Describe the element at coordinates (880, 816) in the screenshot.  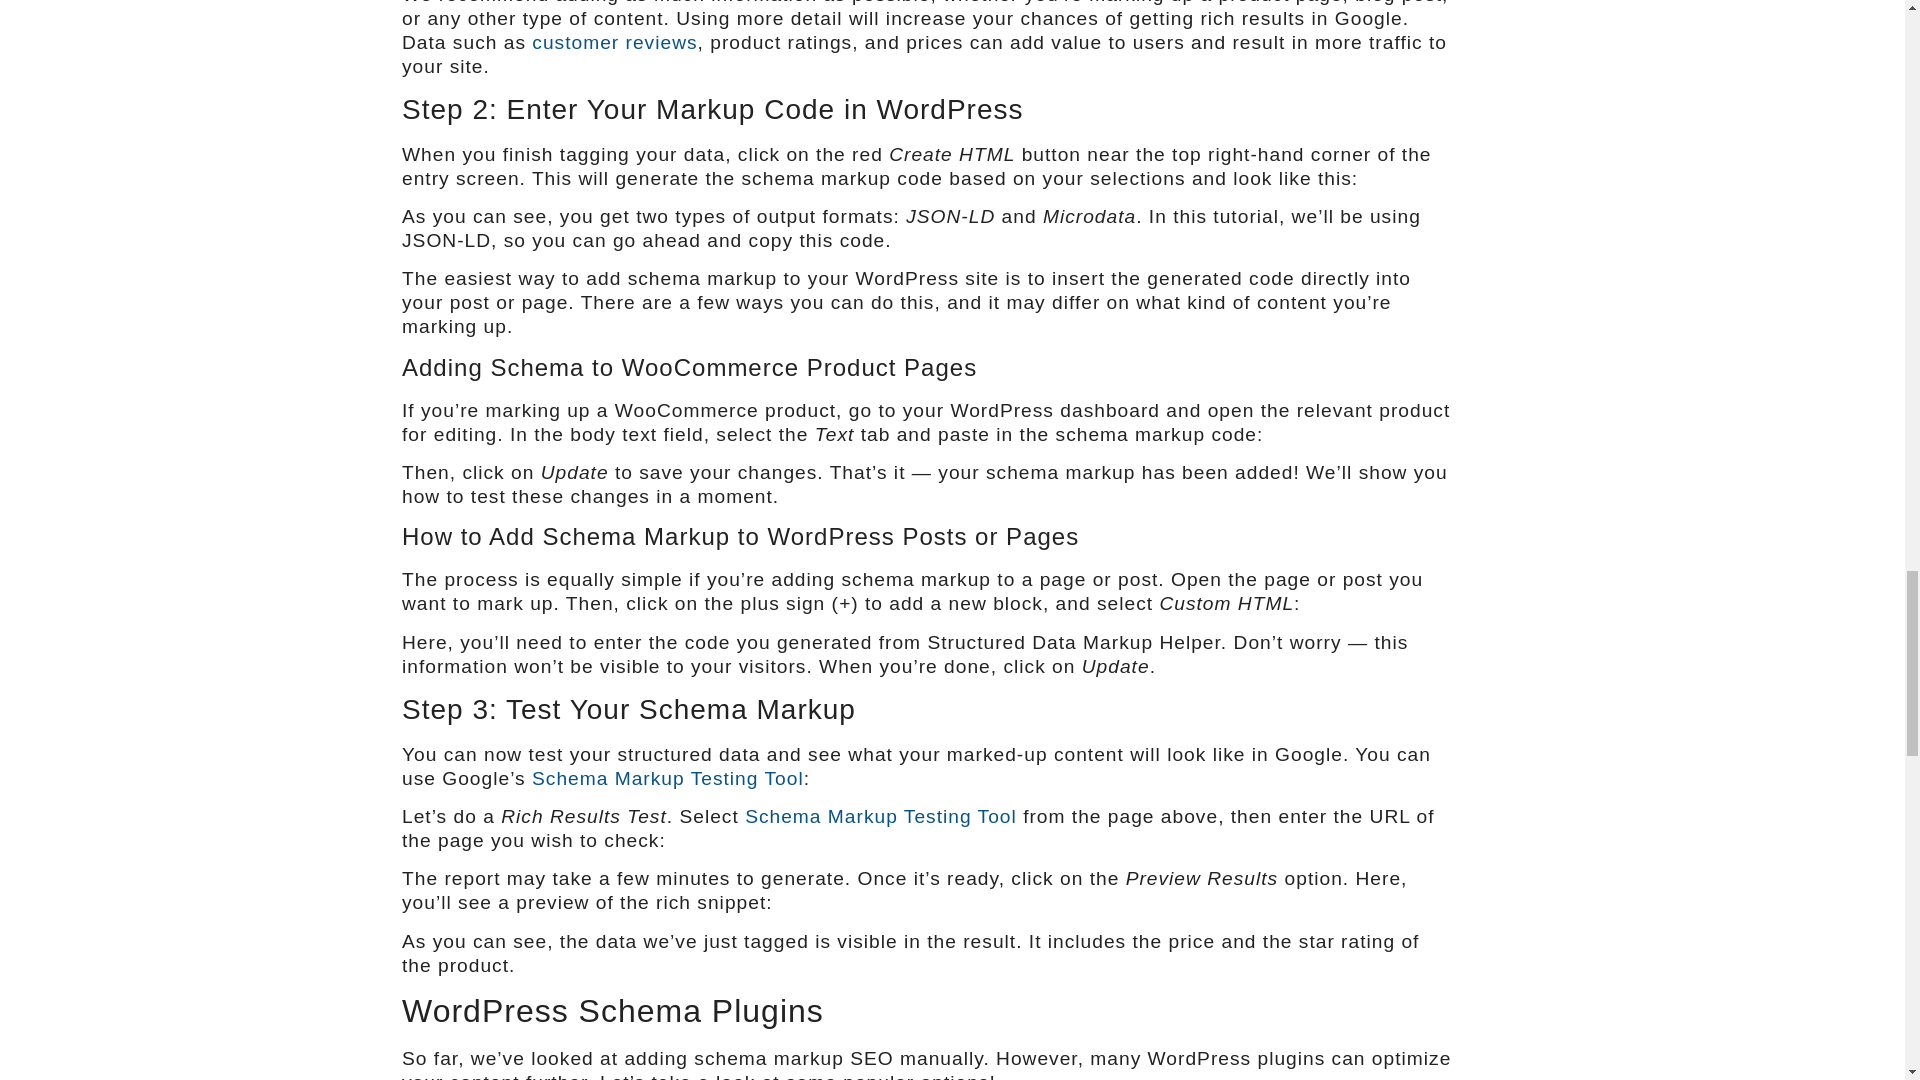
I see `Schema Markup Testing Tool` at that location.